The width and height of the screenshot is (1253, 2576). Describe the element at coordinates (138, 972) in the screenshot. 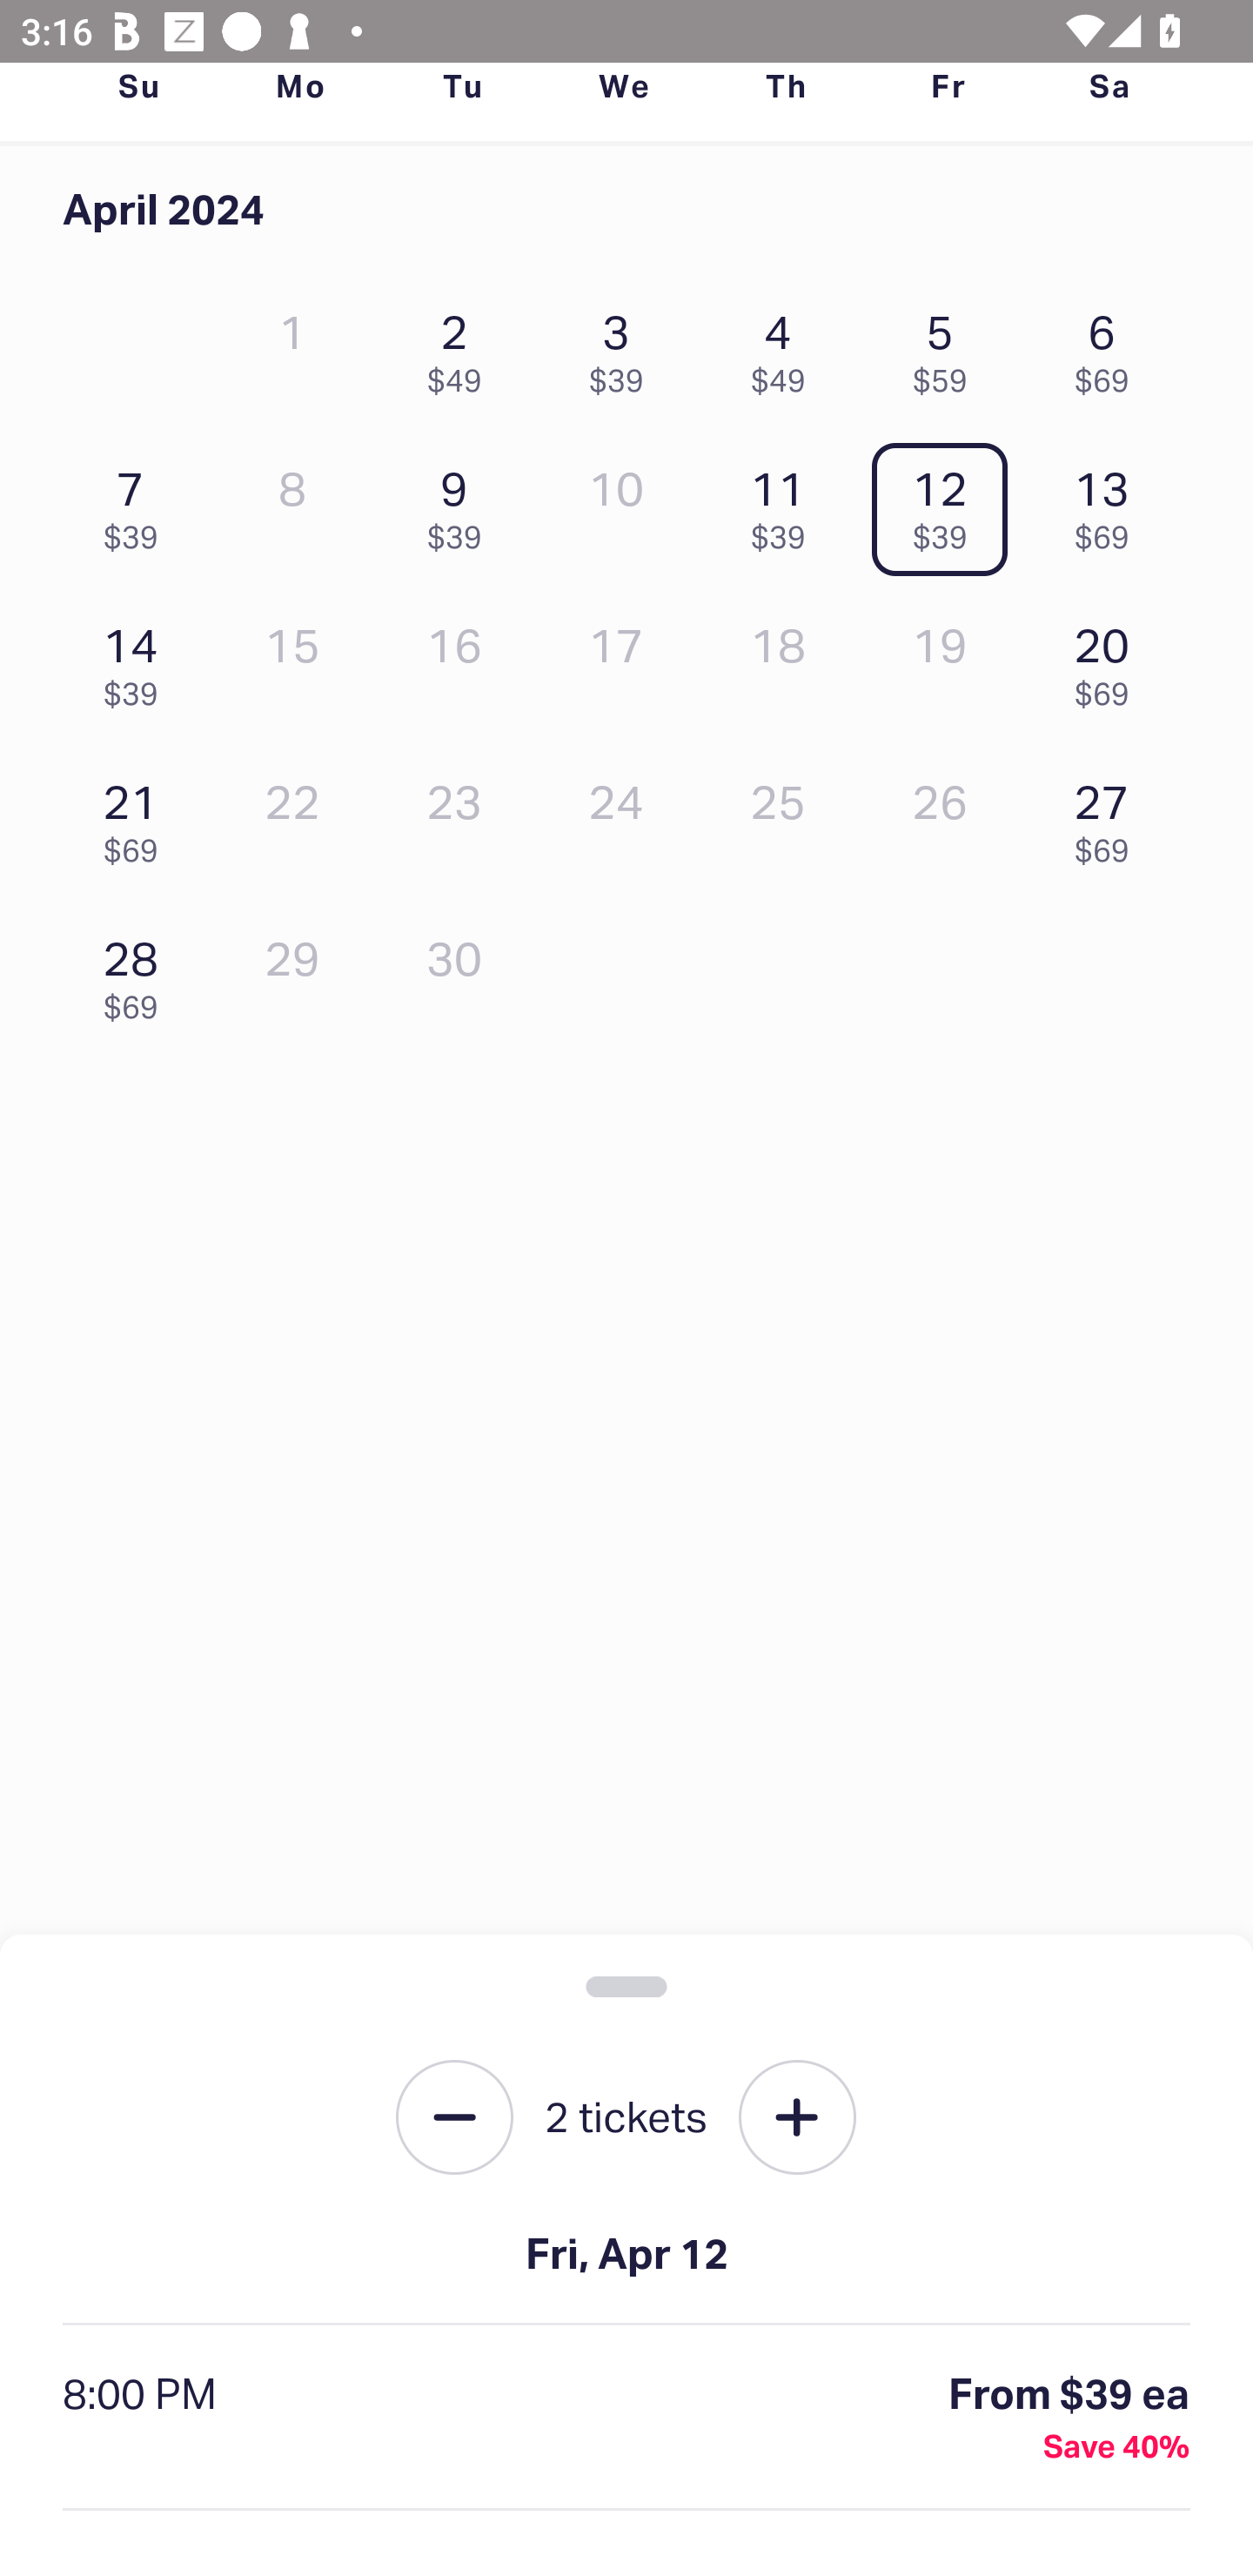

I see `28 $69` at that location.